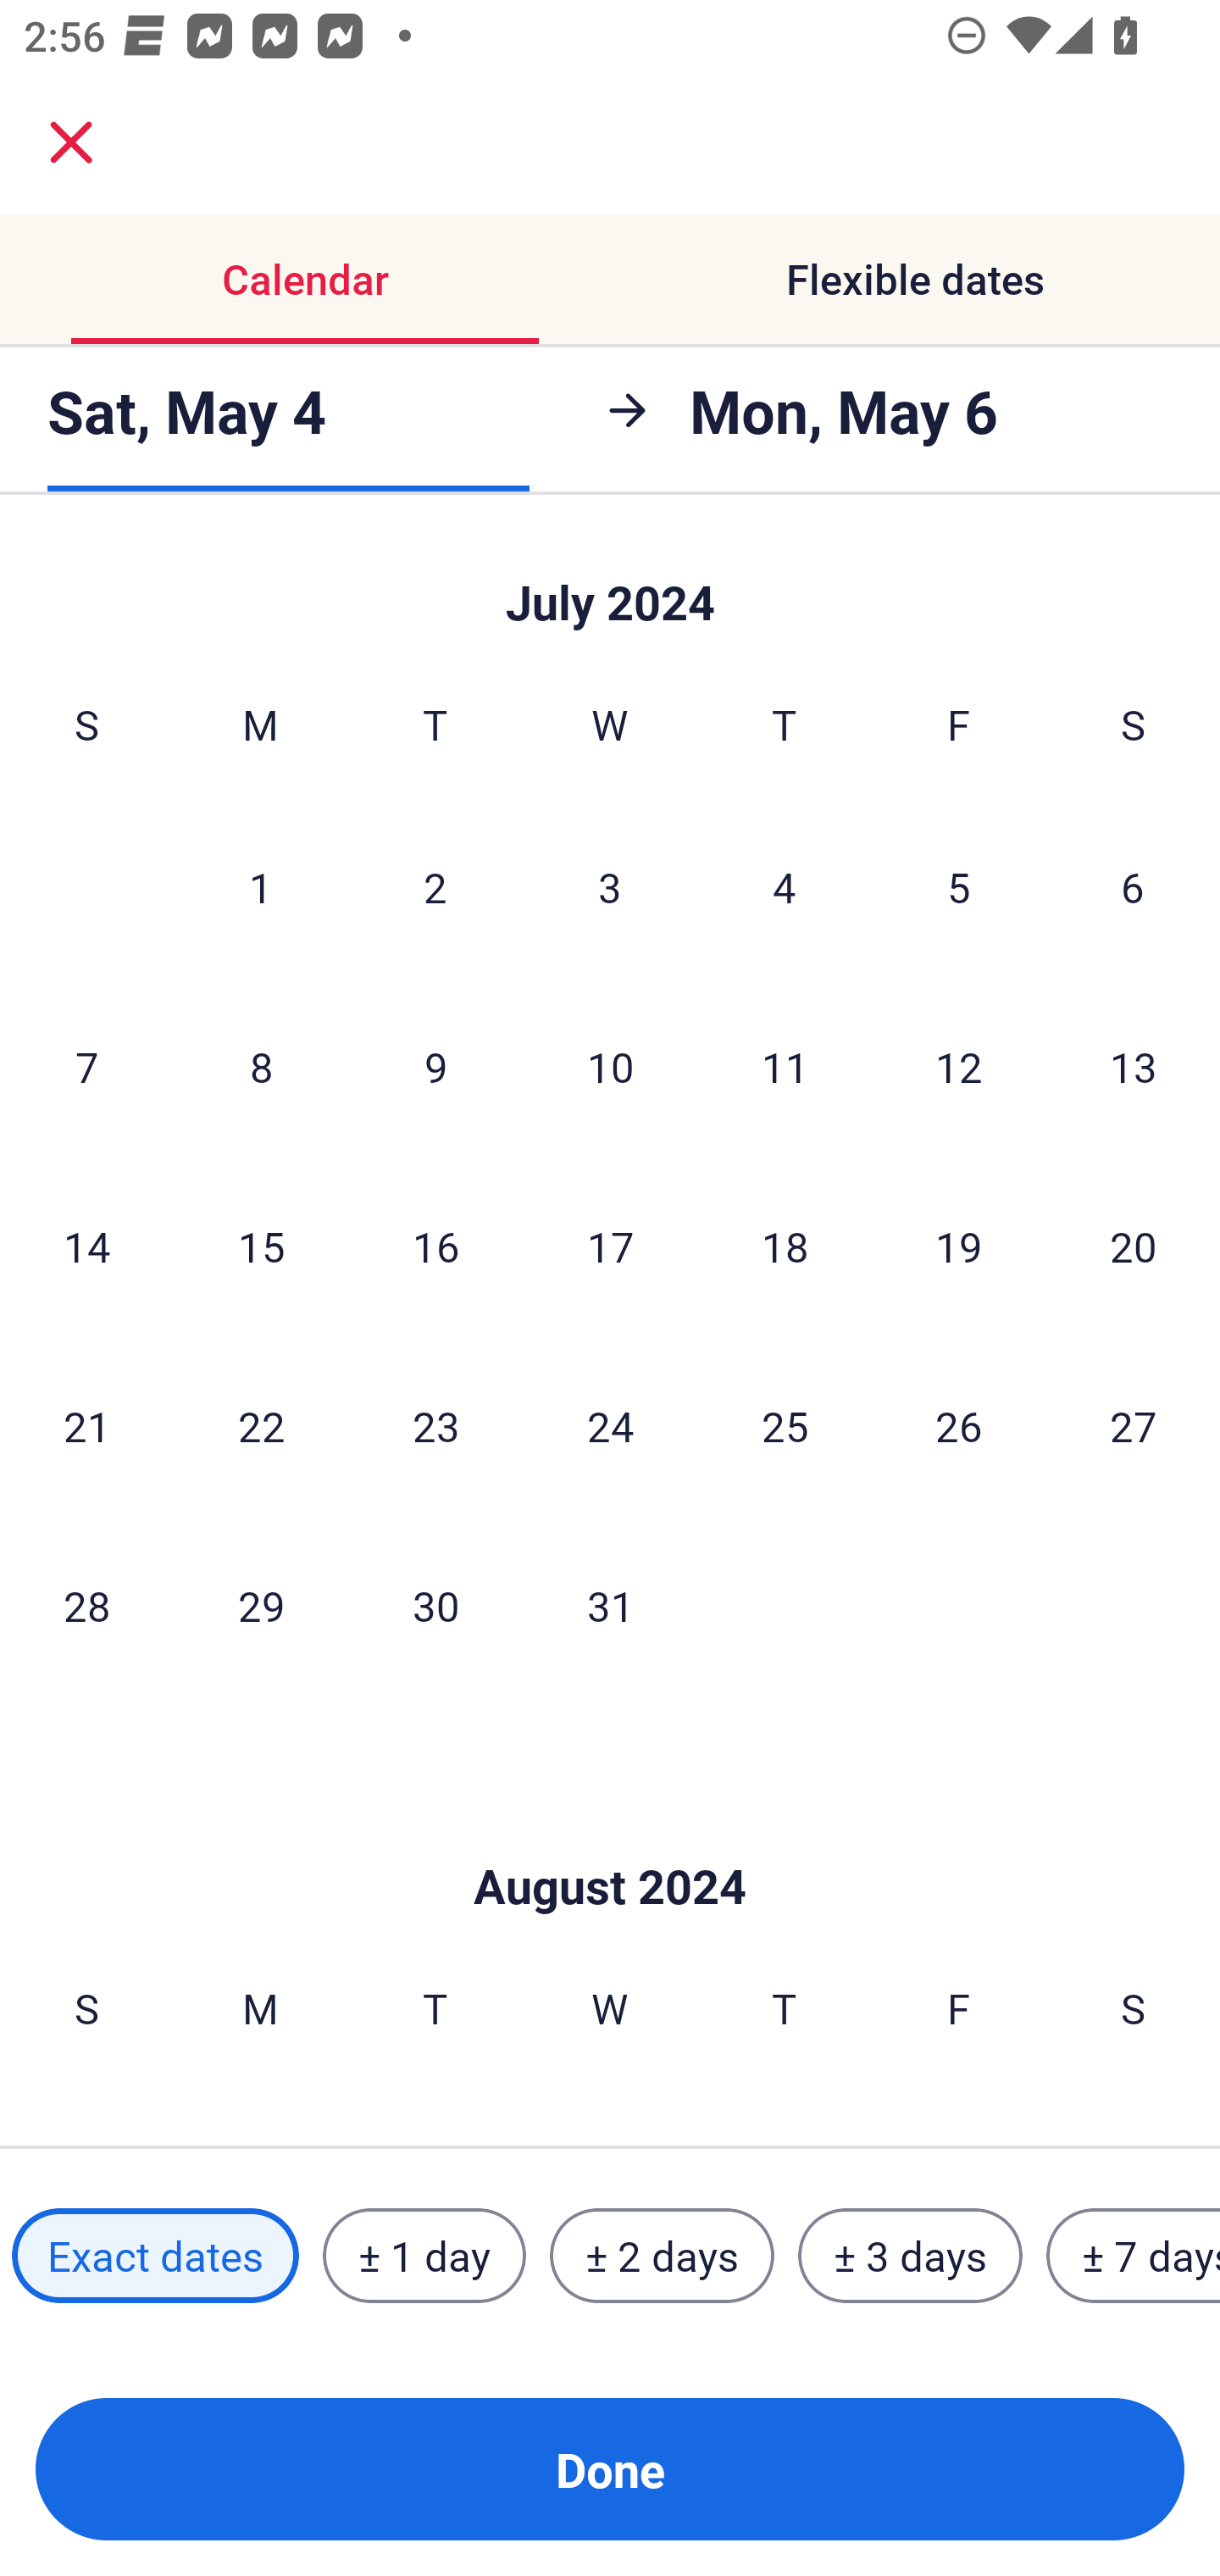 The height and width of the screenshot is (2576, 1220). What do you see at coordinates (785, 1246) in the screenshot?
I see `18 Thursday, July 18, 2024` at bounding box center [785, 1246].